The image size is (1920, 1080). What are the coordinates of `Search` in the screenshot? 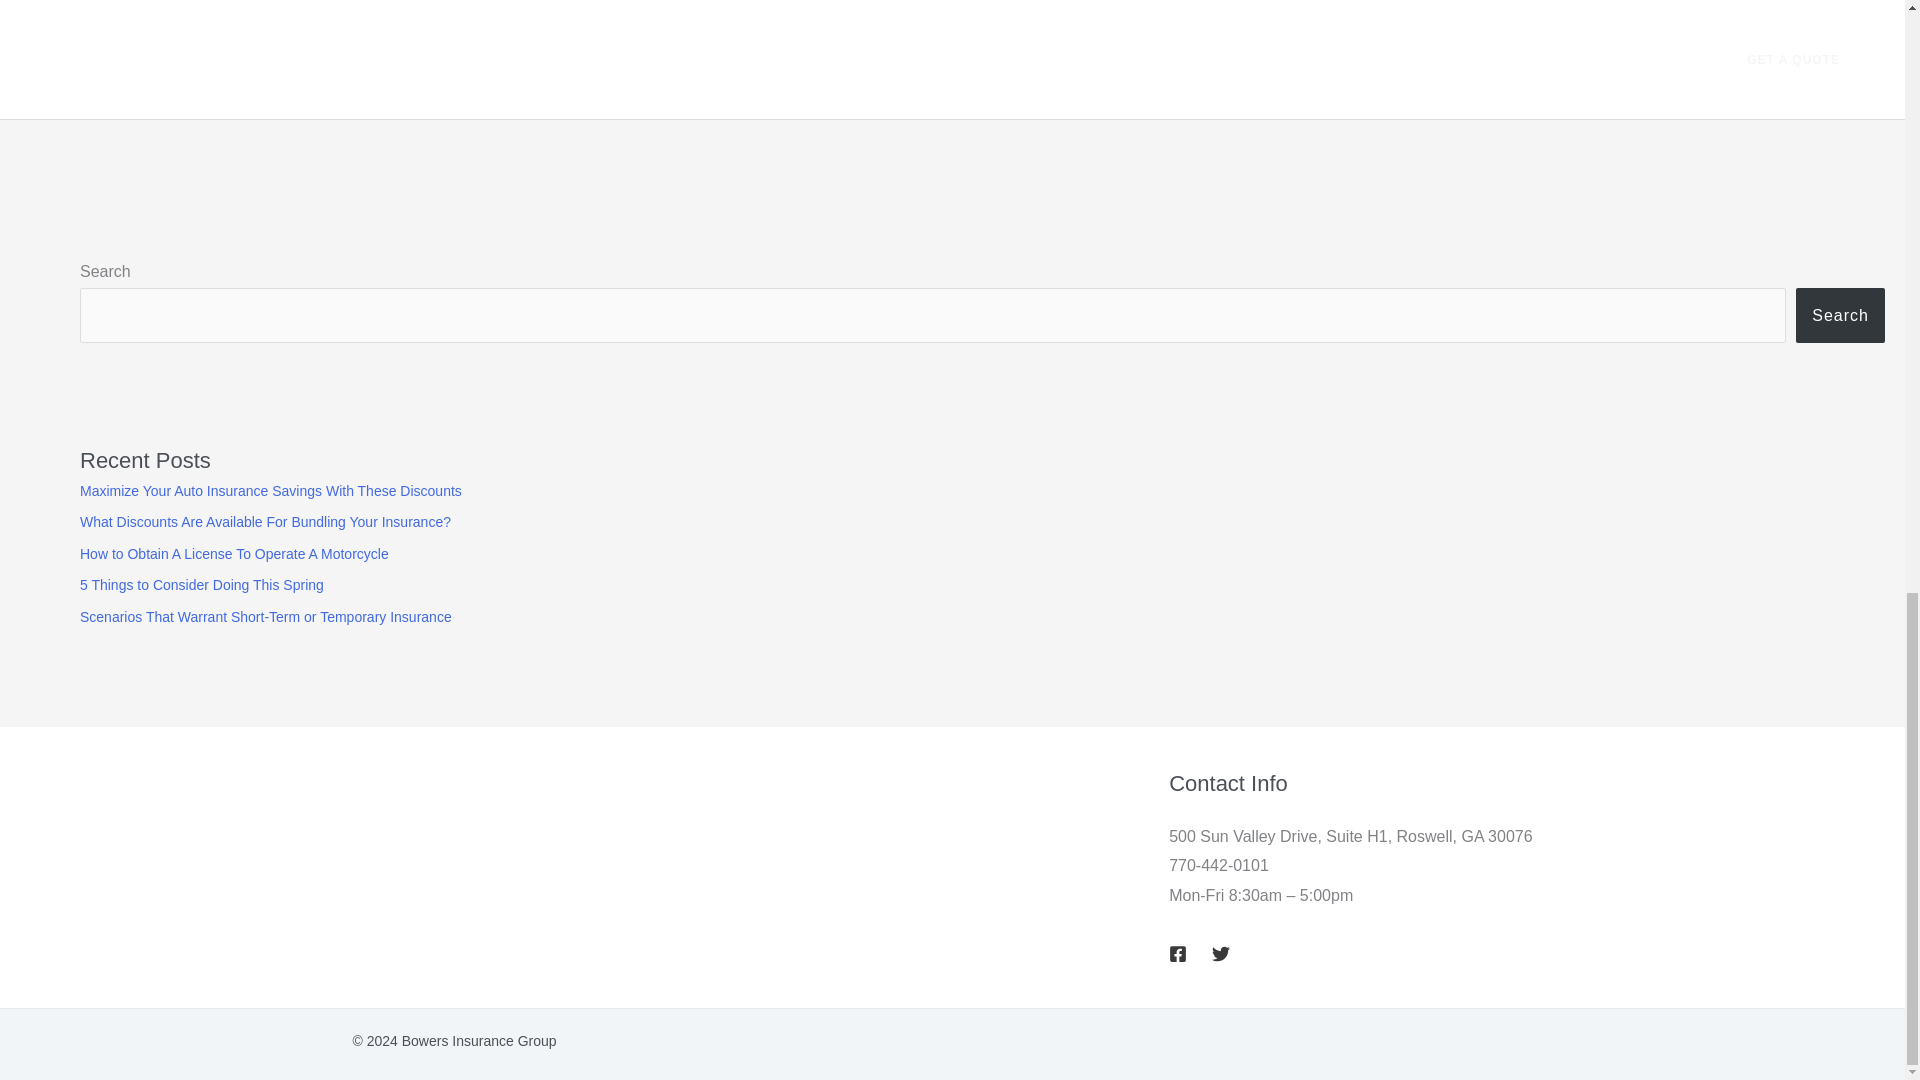 It's located at (1840, 315).